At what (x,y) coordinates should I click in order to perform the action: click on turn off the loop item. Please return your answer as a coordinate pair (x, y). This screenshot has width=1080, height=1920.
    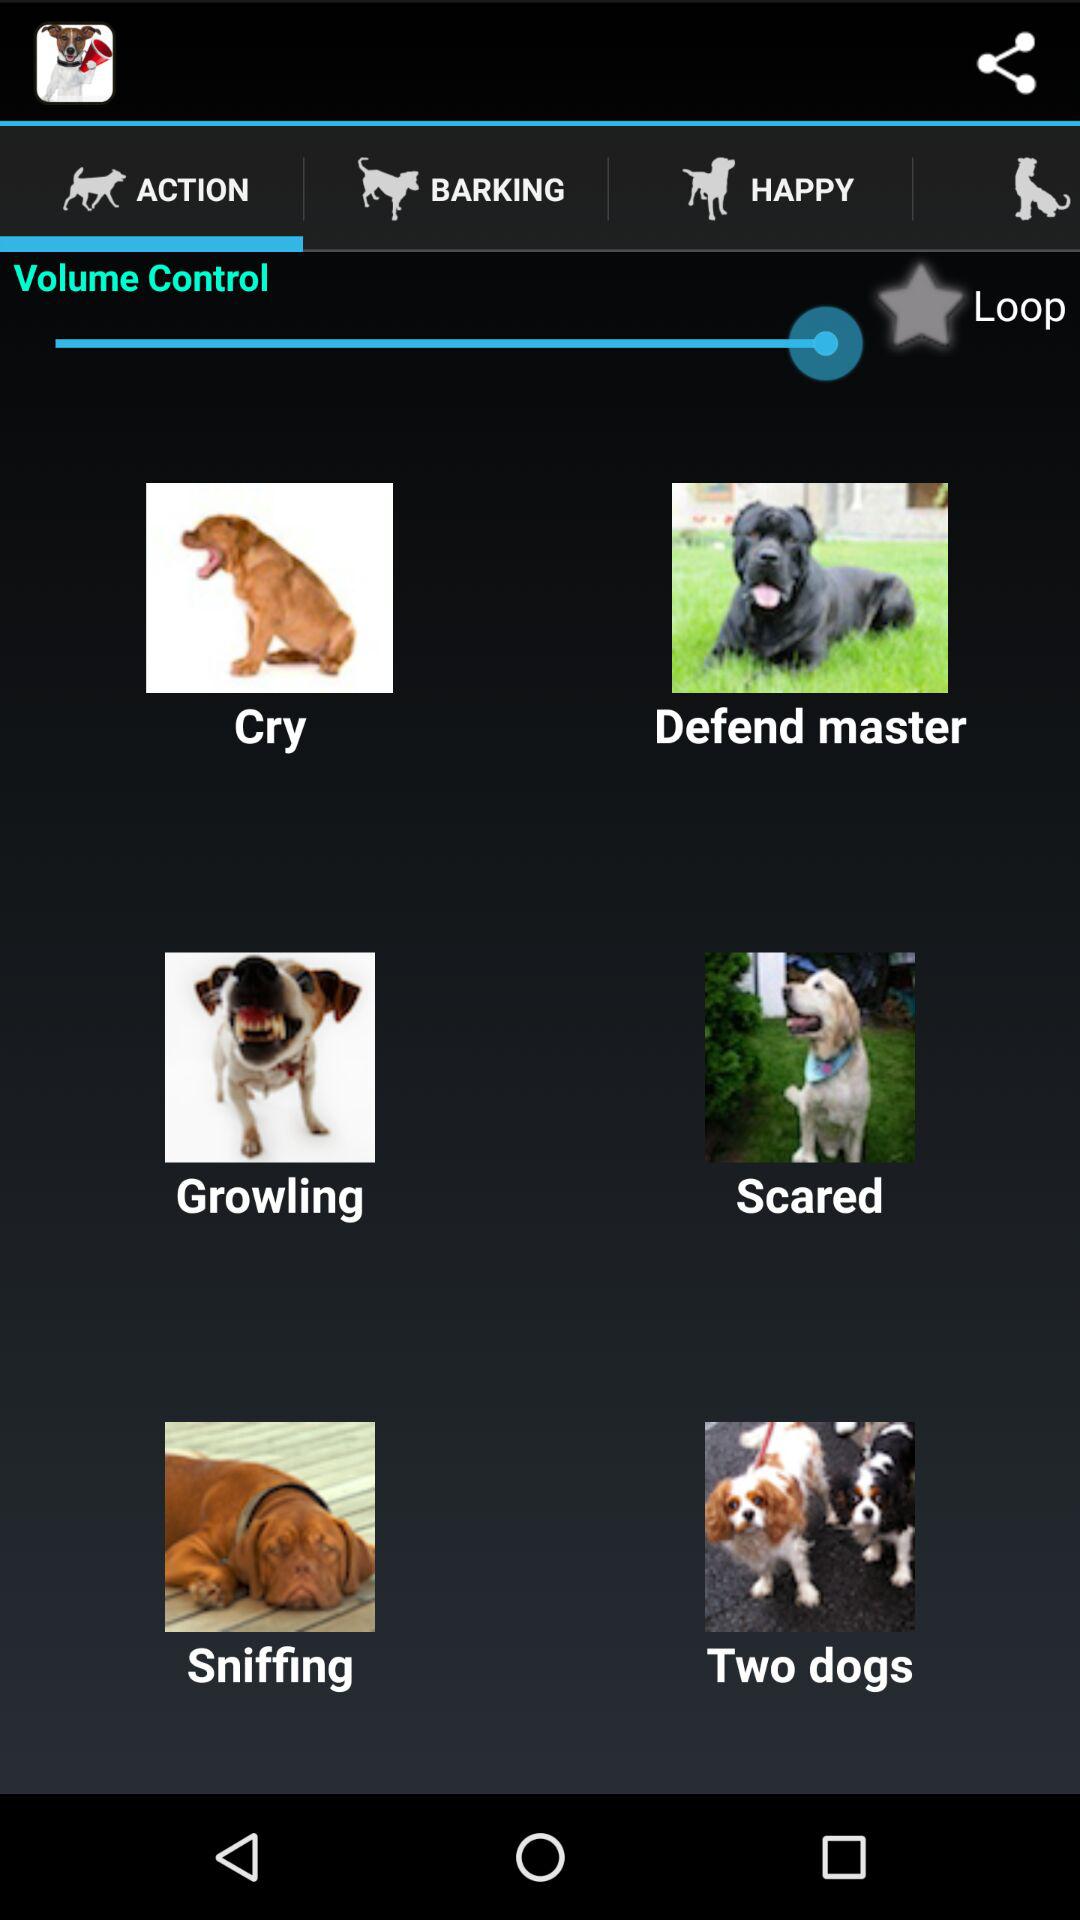
    Looking at the image, I should click on (966, 304).